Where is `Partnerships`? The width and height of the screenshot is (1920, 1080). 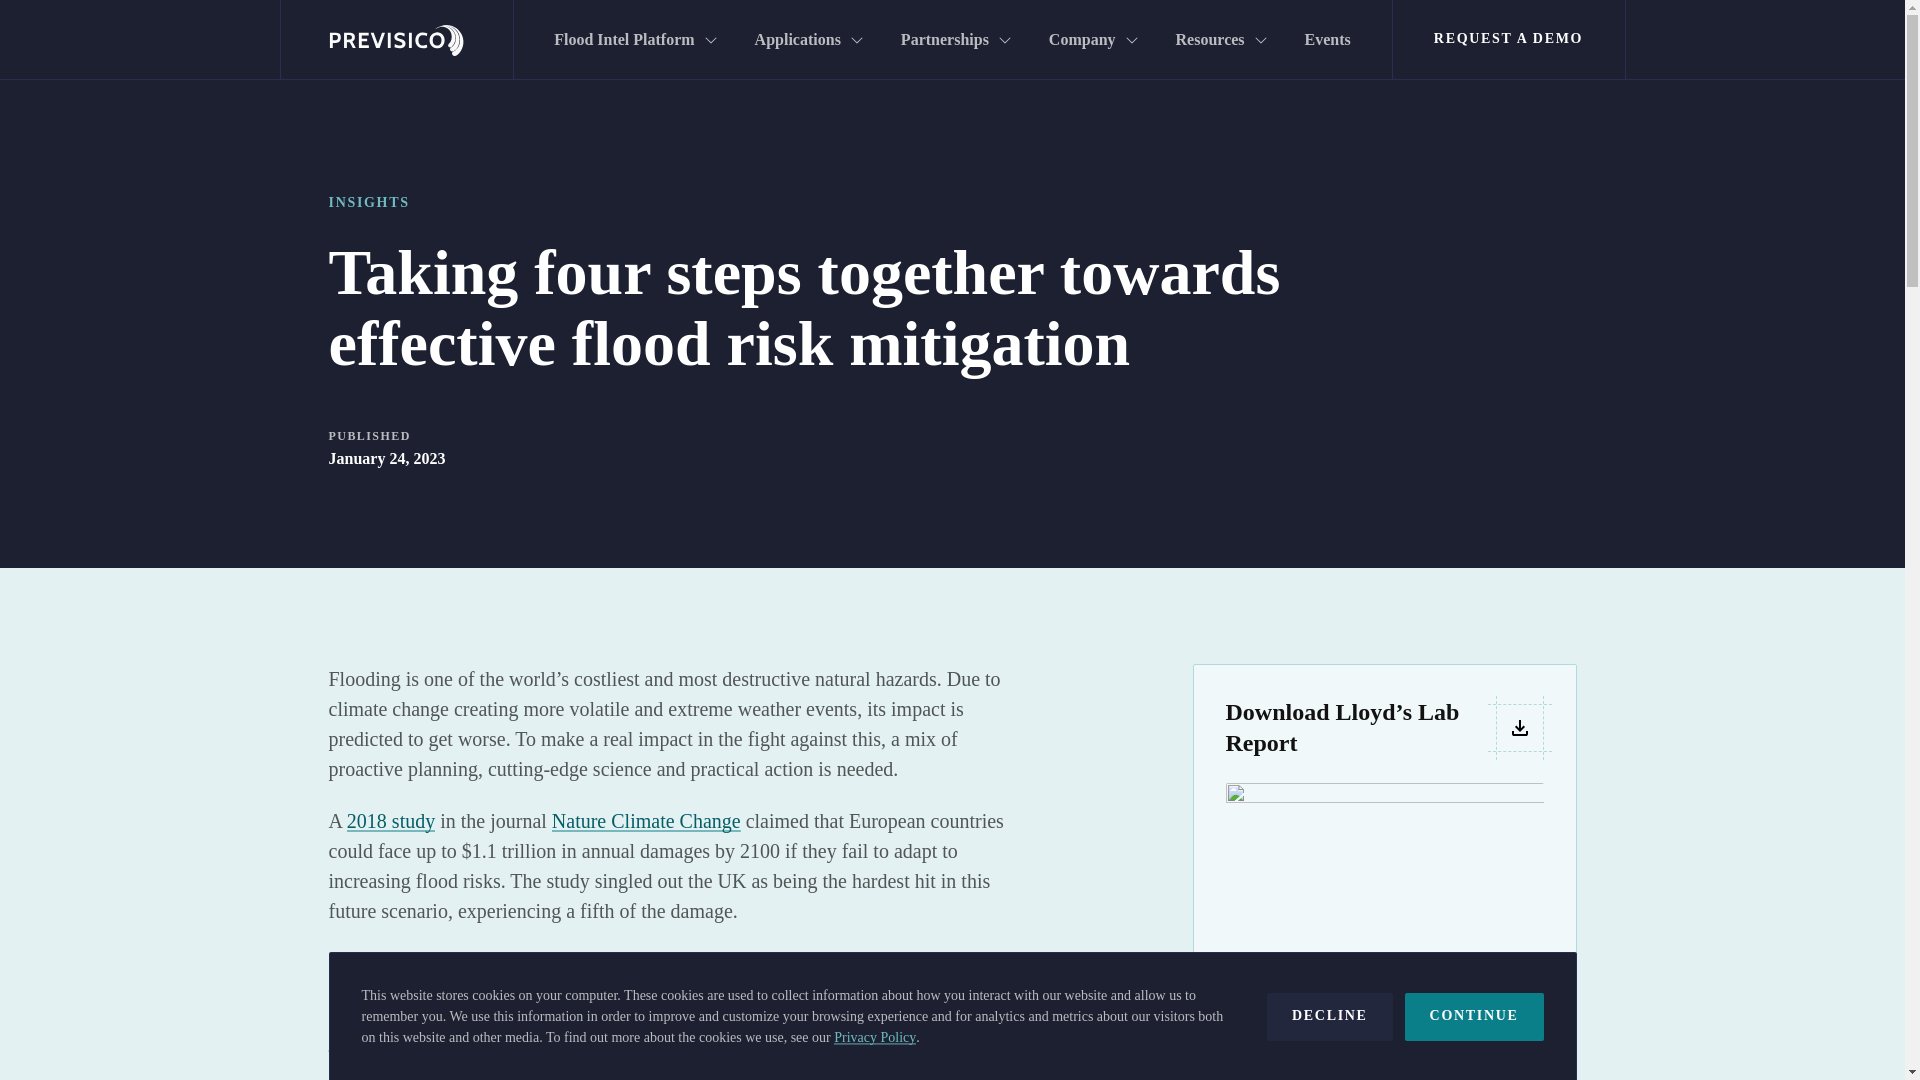 Partnerships is located at coordinates (955, 39).